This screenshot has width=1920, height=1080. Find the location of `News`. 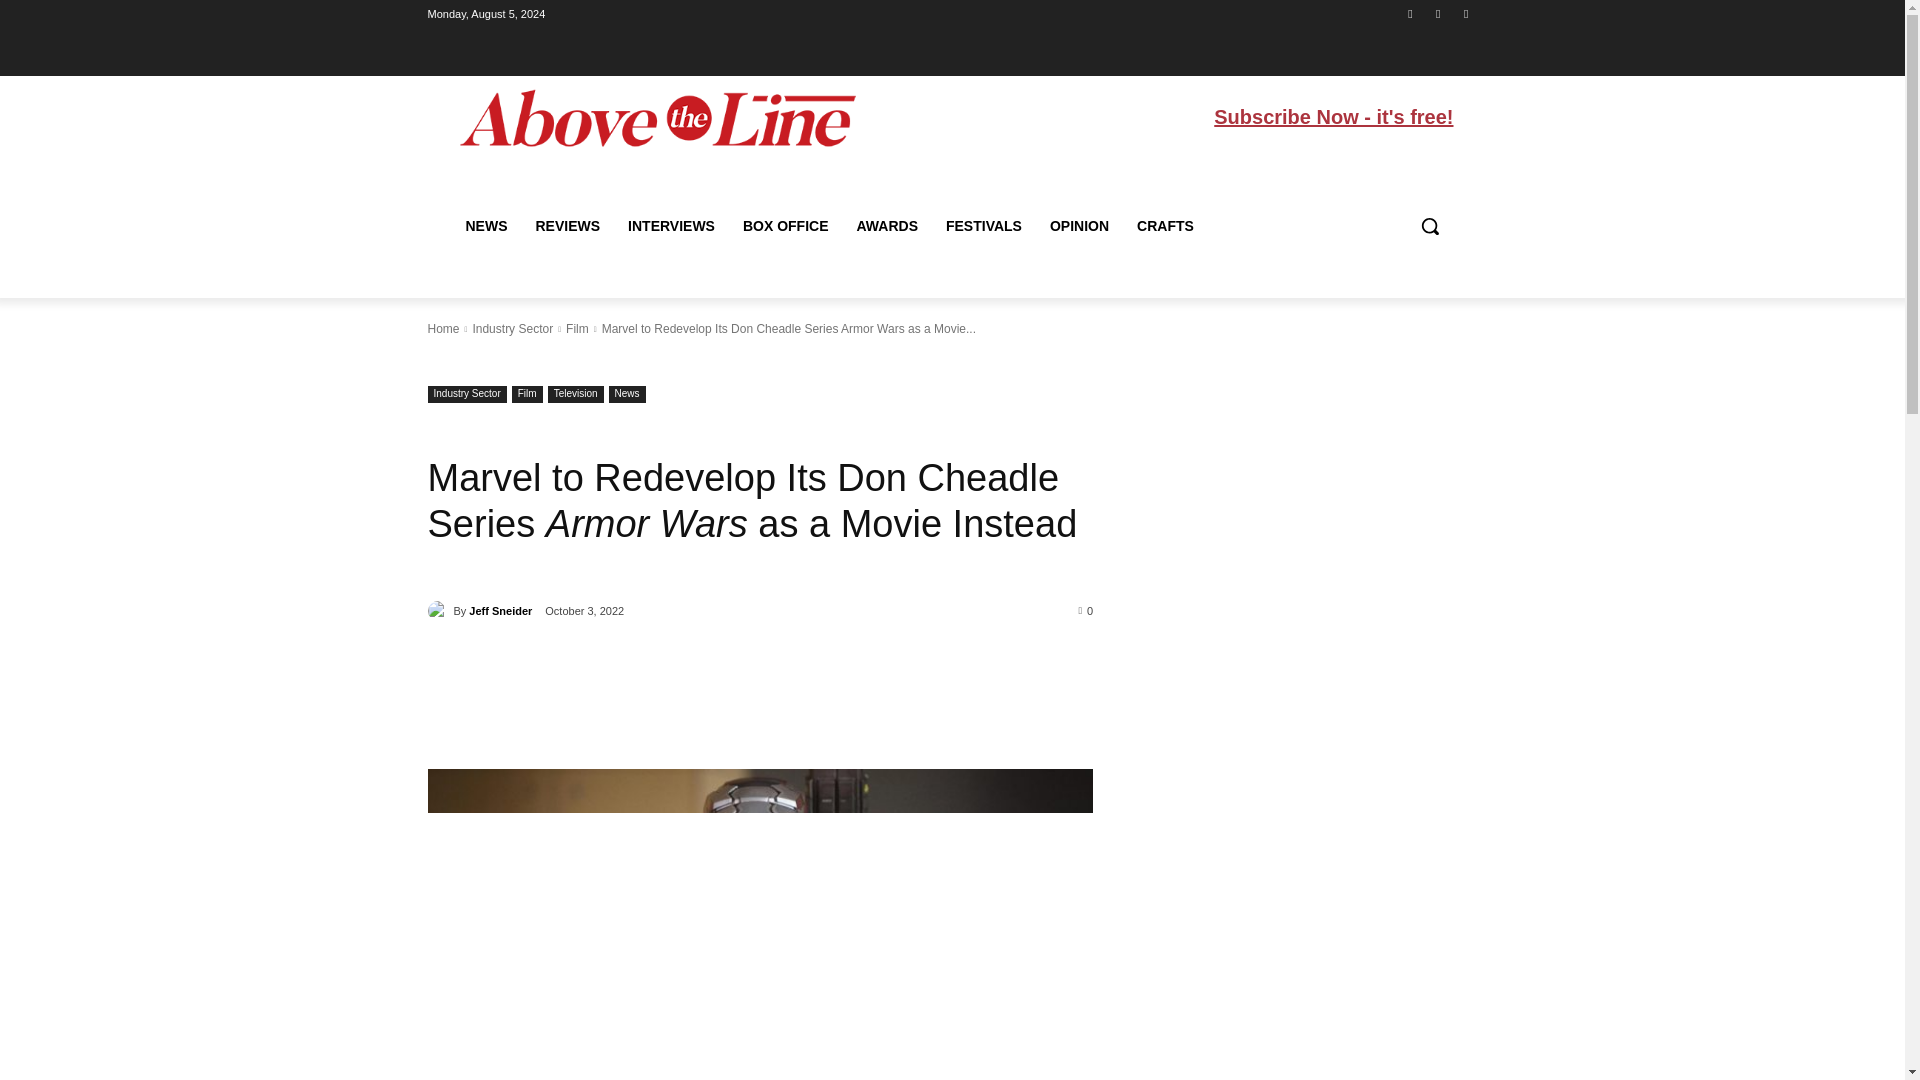

News is located at coordinates (626, 394).